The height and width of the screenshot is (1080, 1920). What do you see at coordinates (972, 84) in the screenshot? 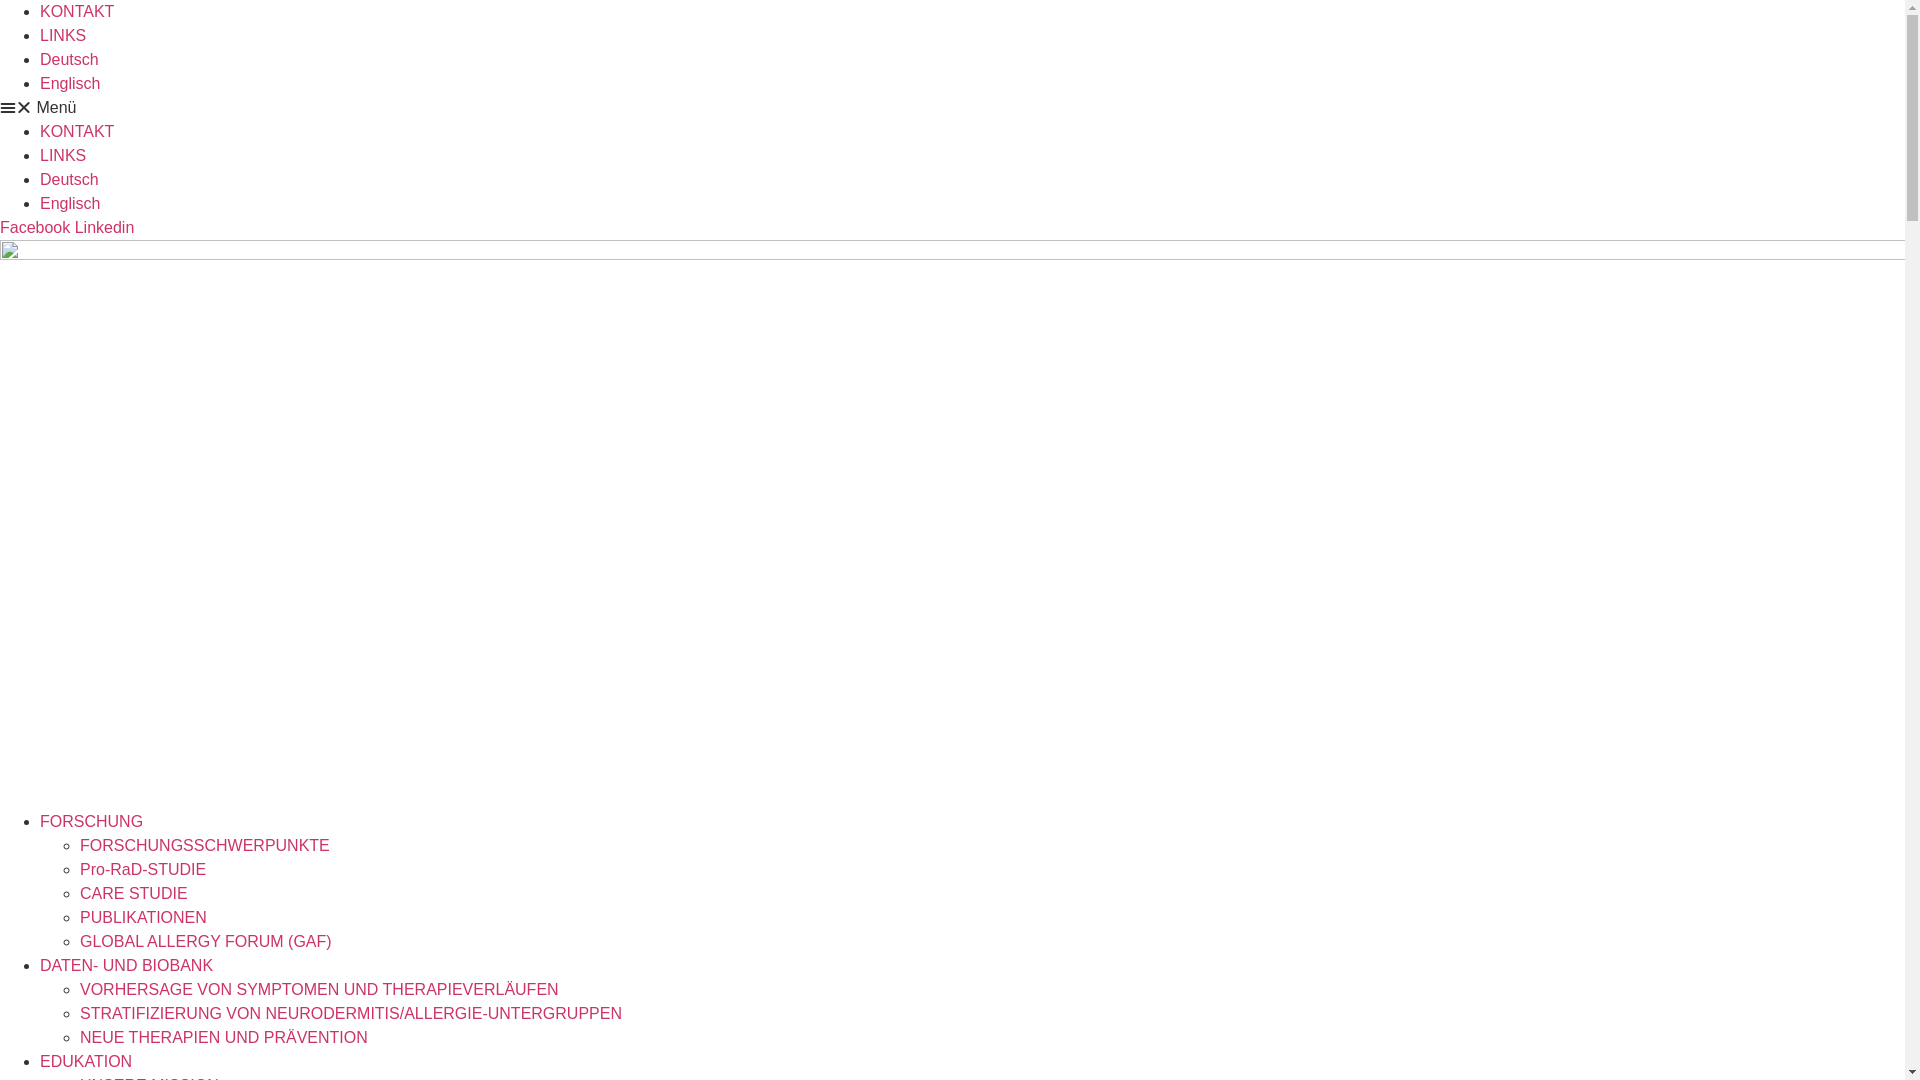
I see `Englisch` at bounding box center [972, 84].